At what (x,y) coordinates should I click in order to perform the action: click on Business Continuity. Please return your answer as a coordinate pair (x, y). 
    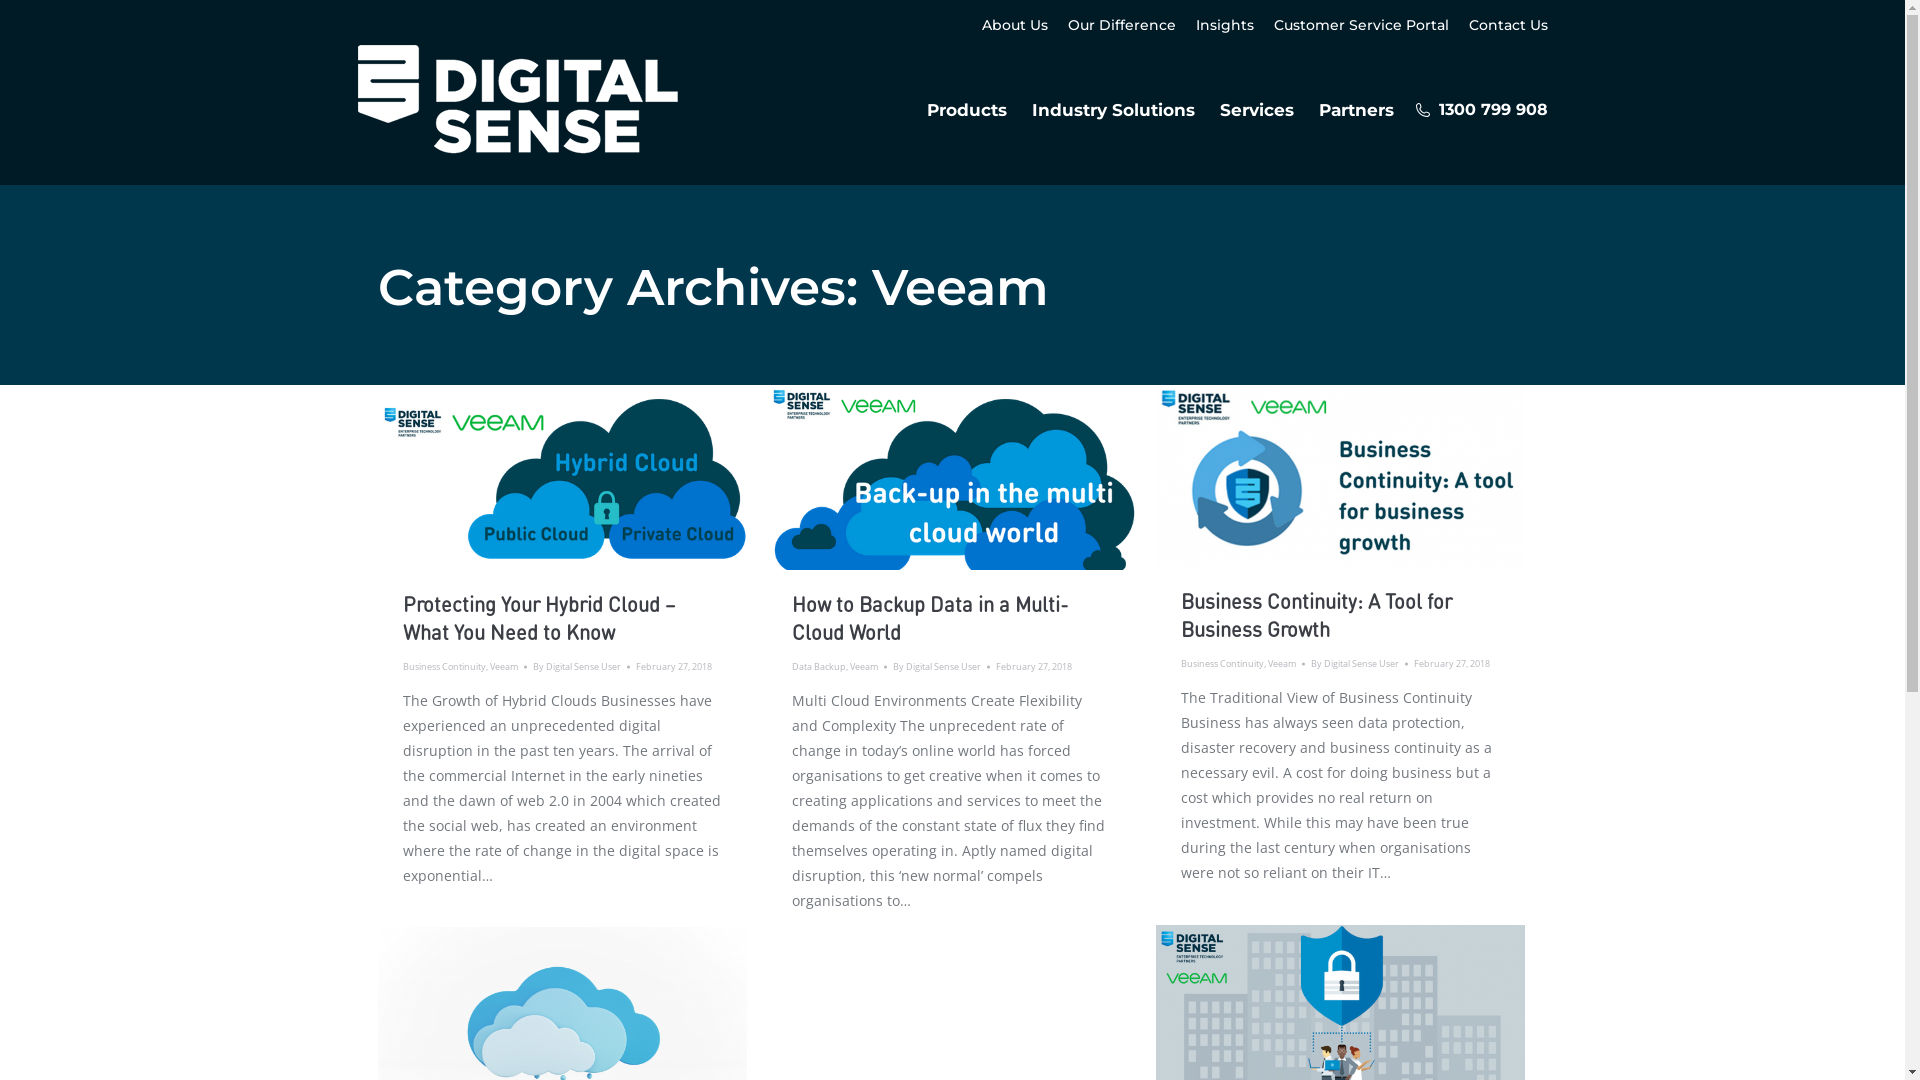
    Looking at the image, I should click on (1222, 664).